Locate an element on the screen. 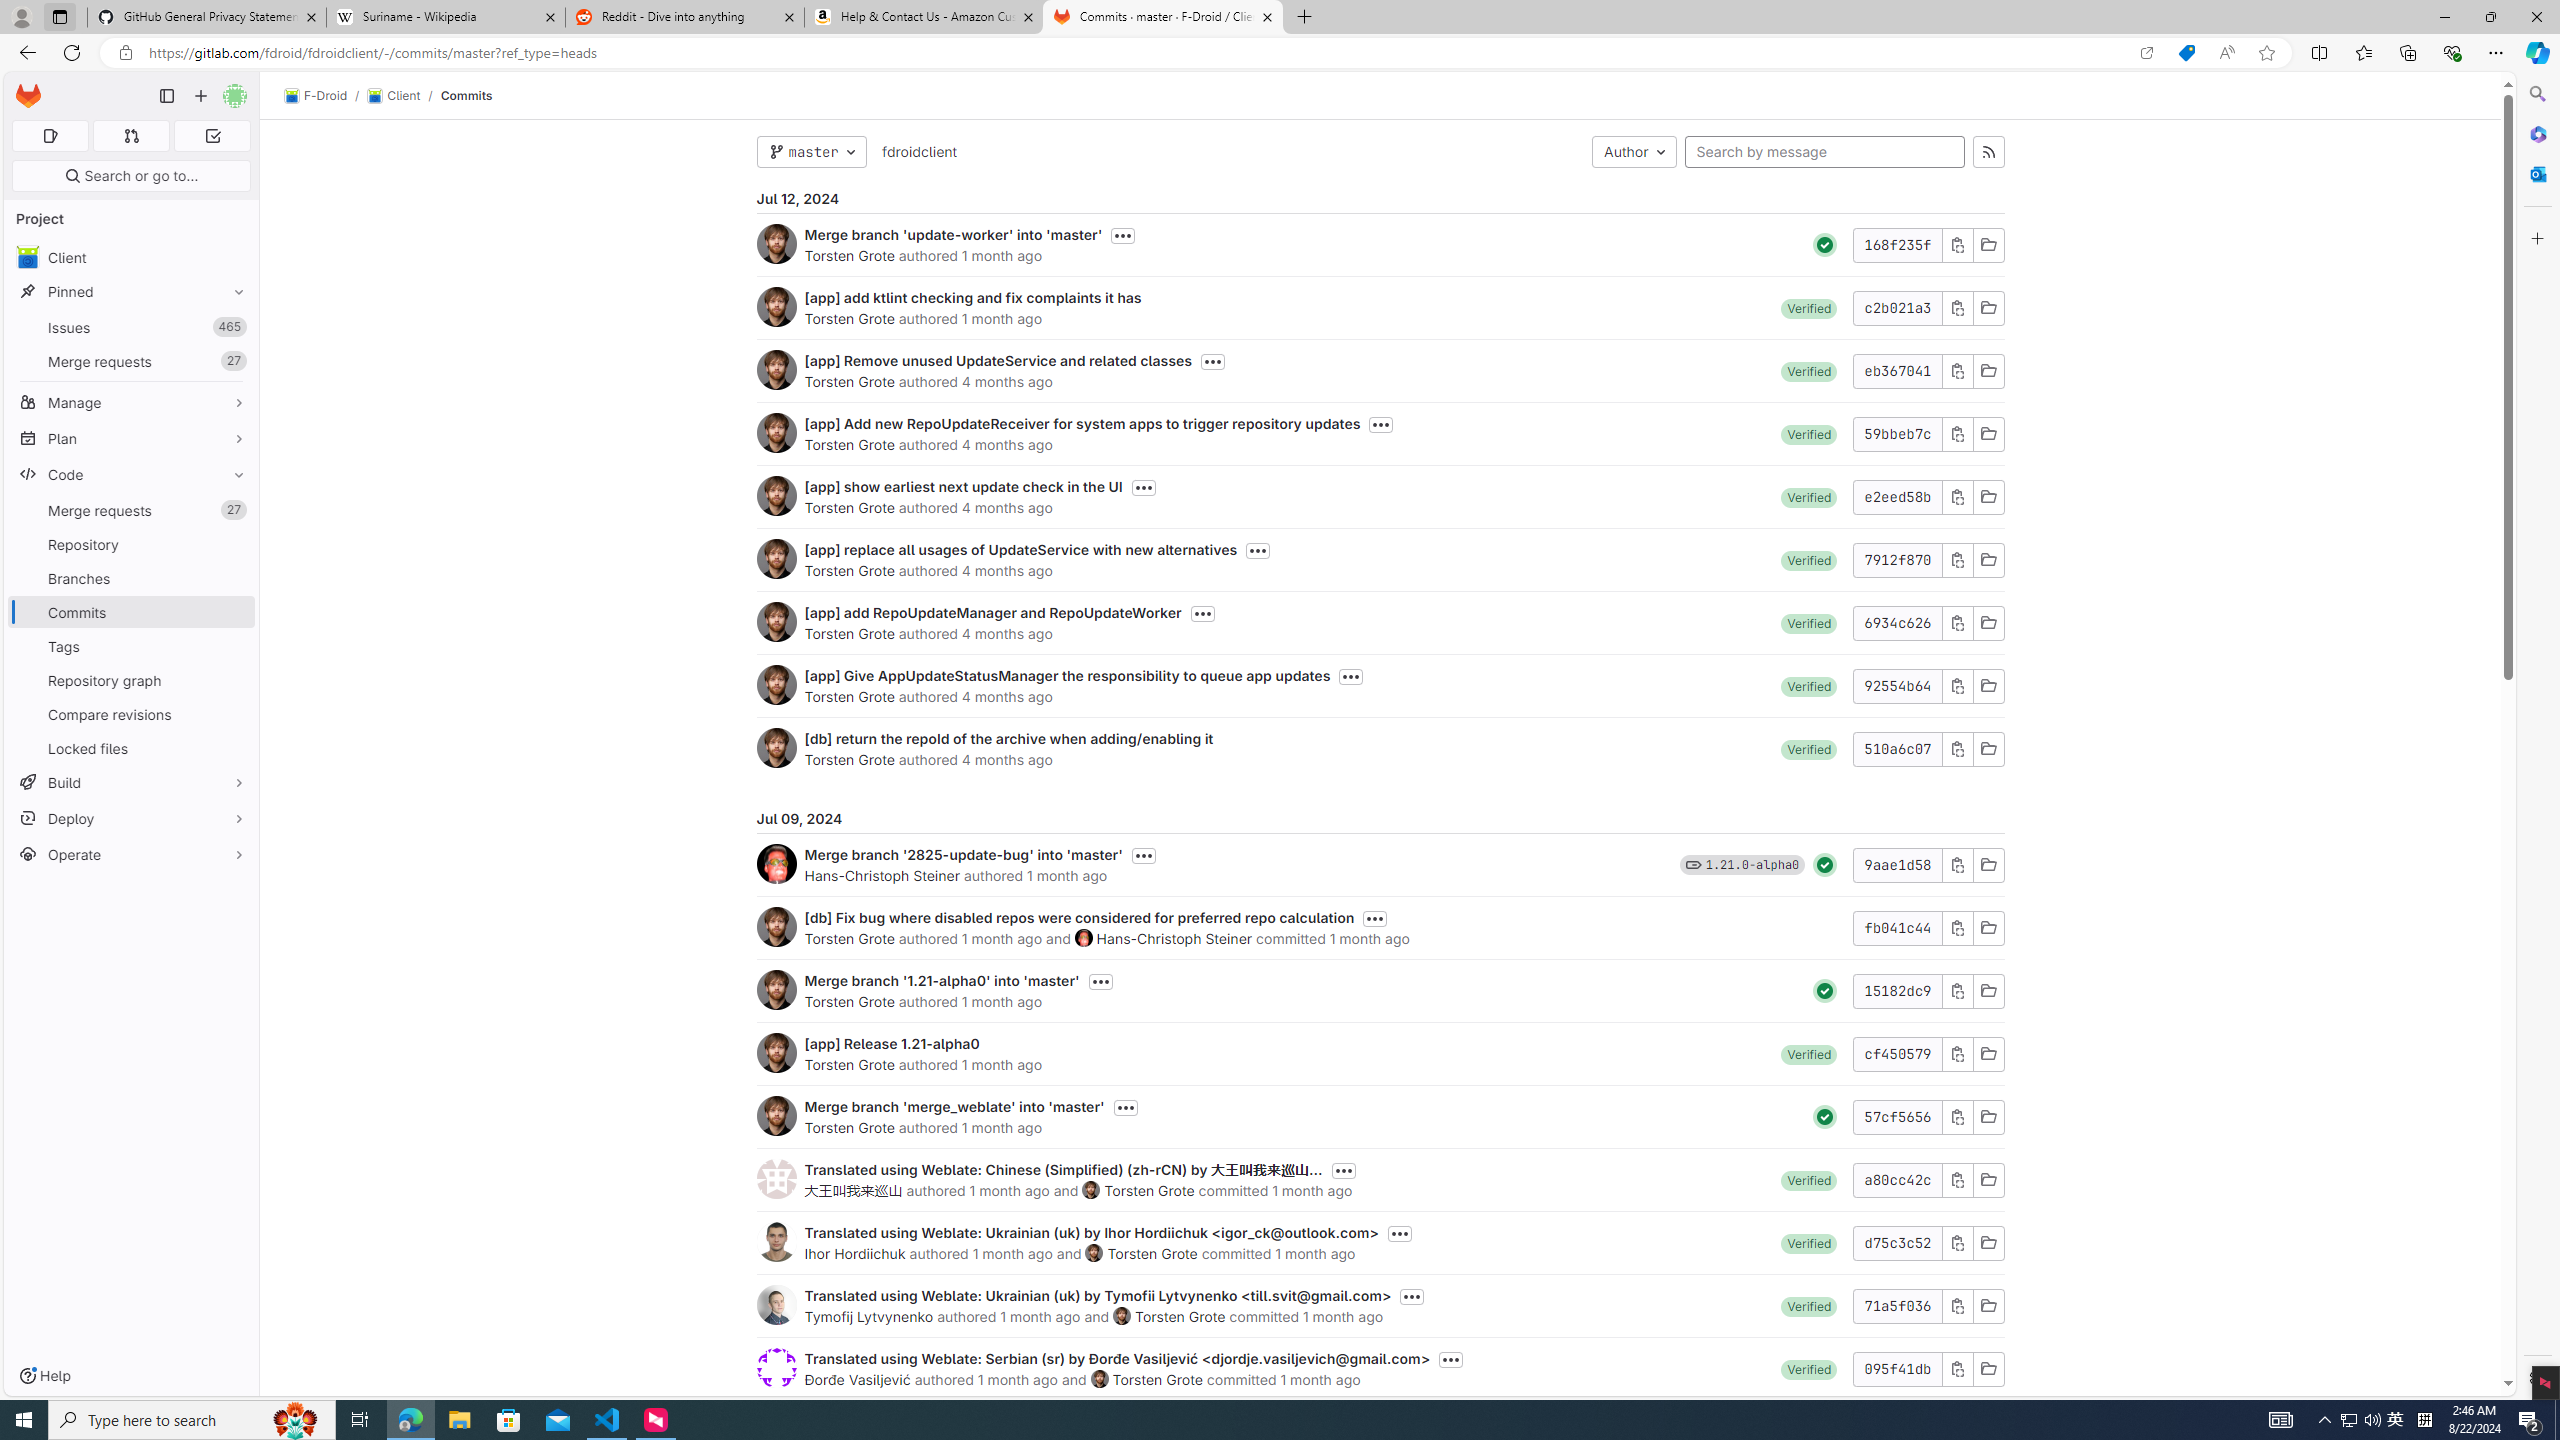 This screenshot has width=2560, height=1440. Close tab is located at coordinates (1266, 16).